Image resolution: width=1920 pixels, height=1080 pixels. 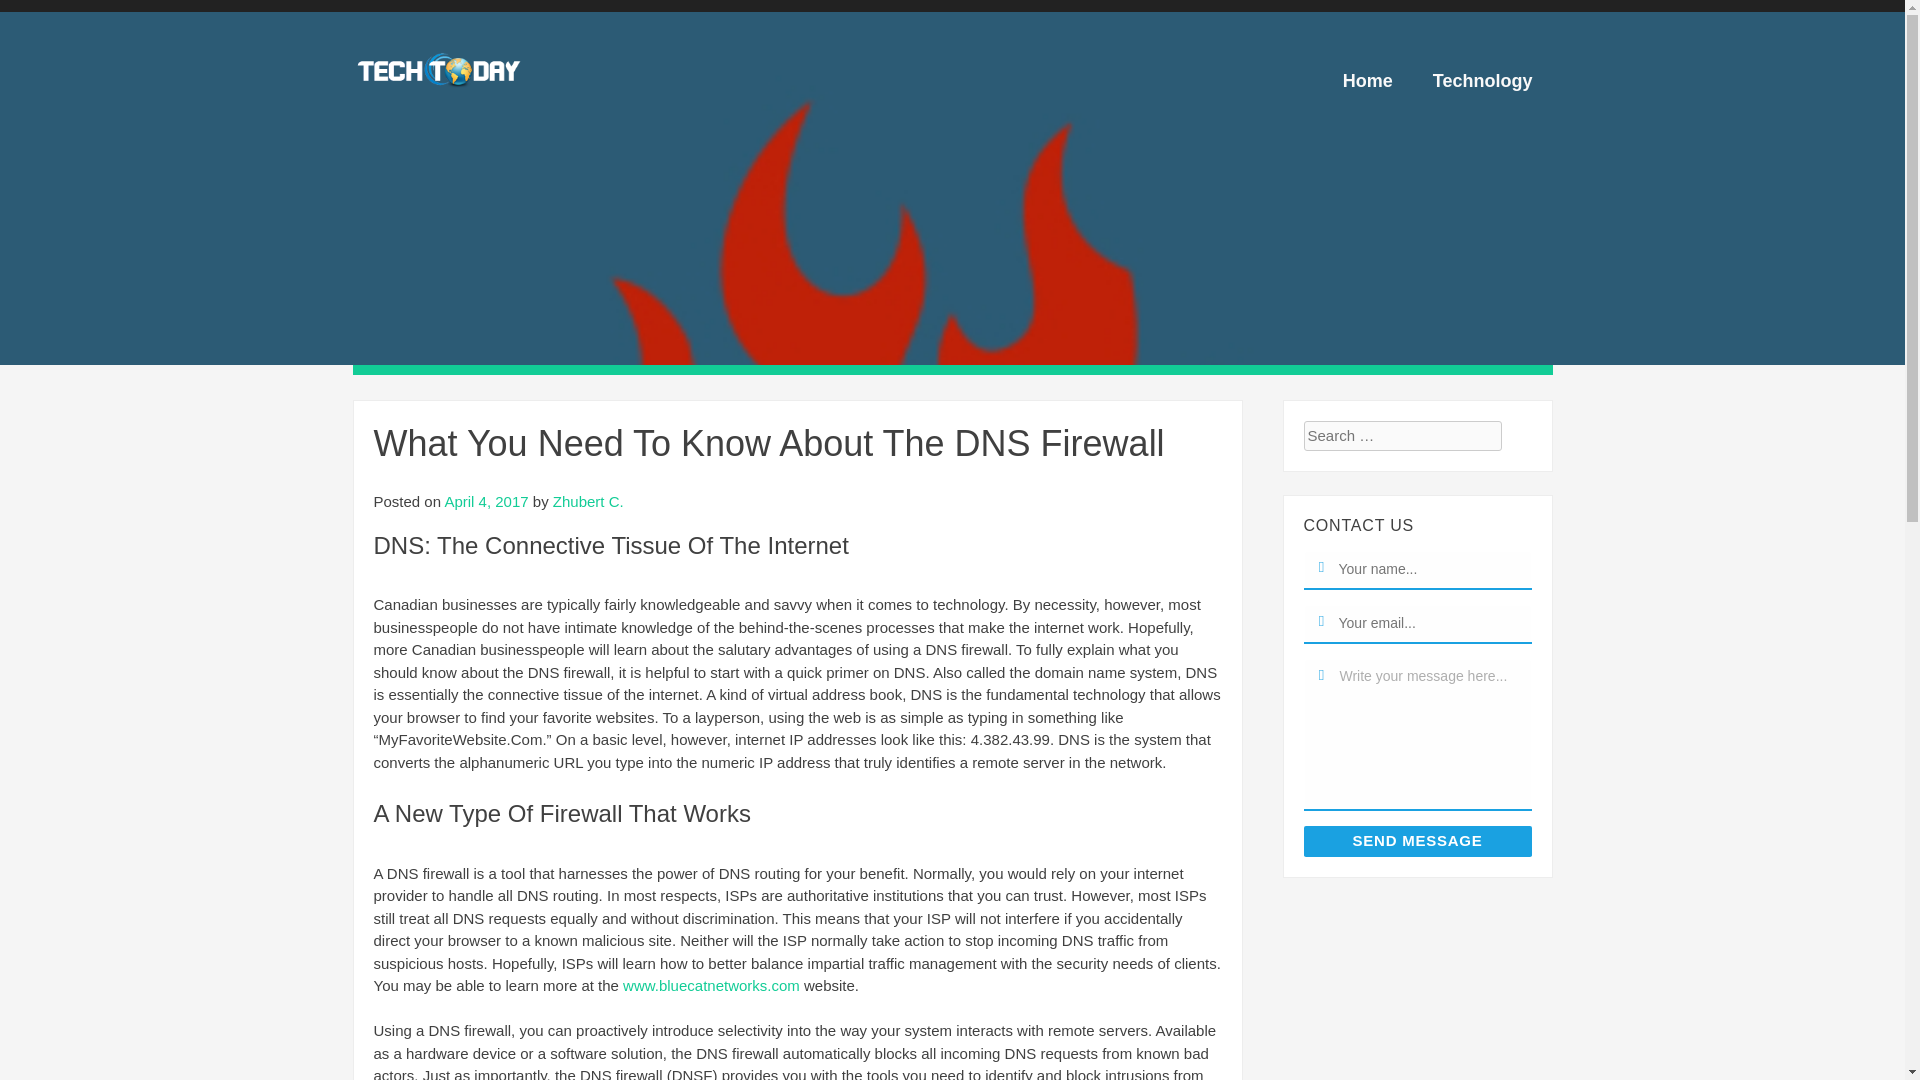 I want to click on Home, so click(x=1368, y=80).